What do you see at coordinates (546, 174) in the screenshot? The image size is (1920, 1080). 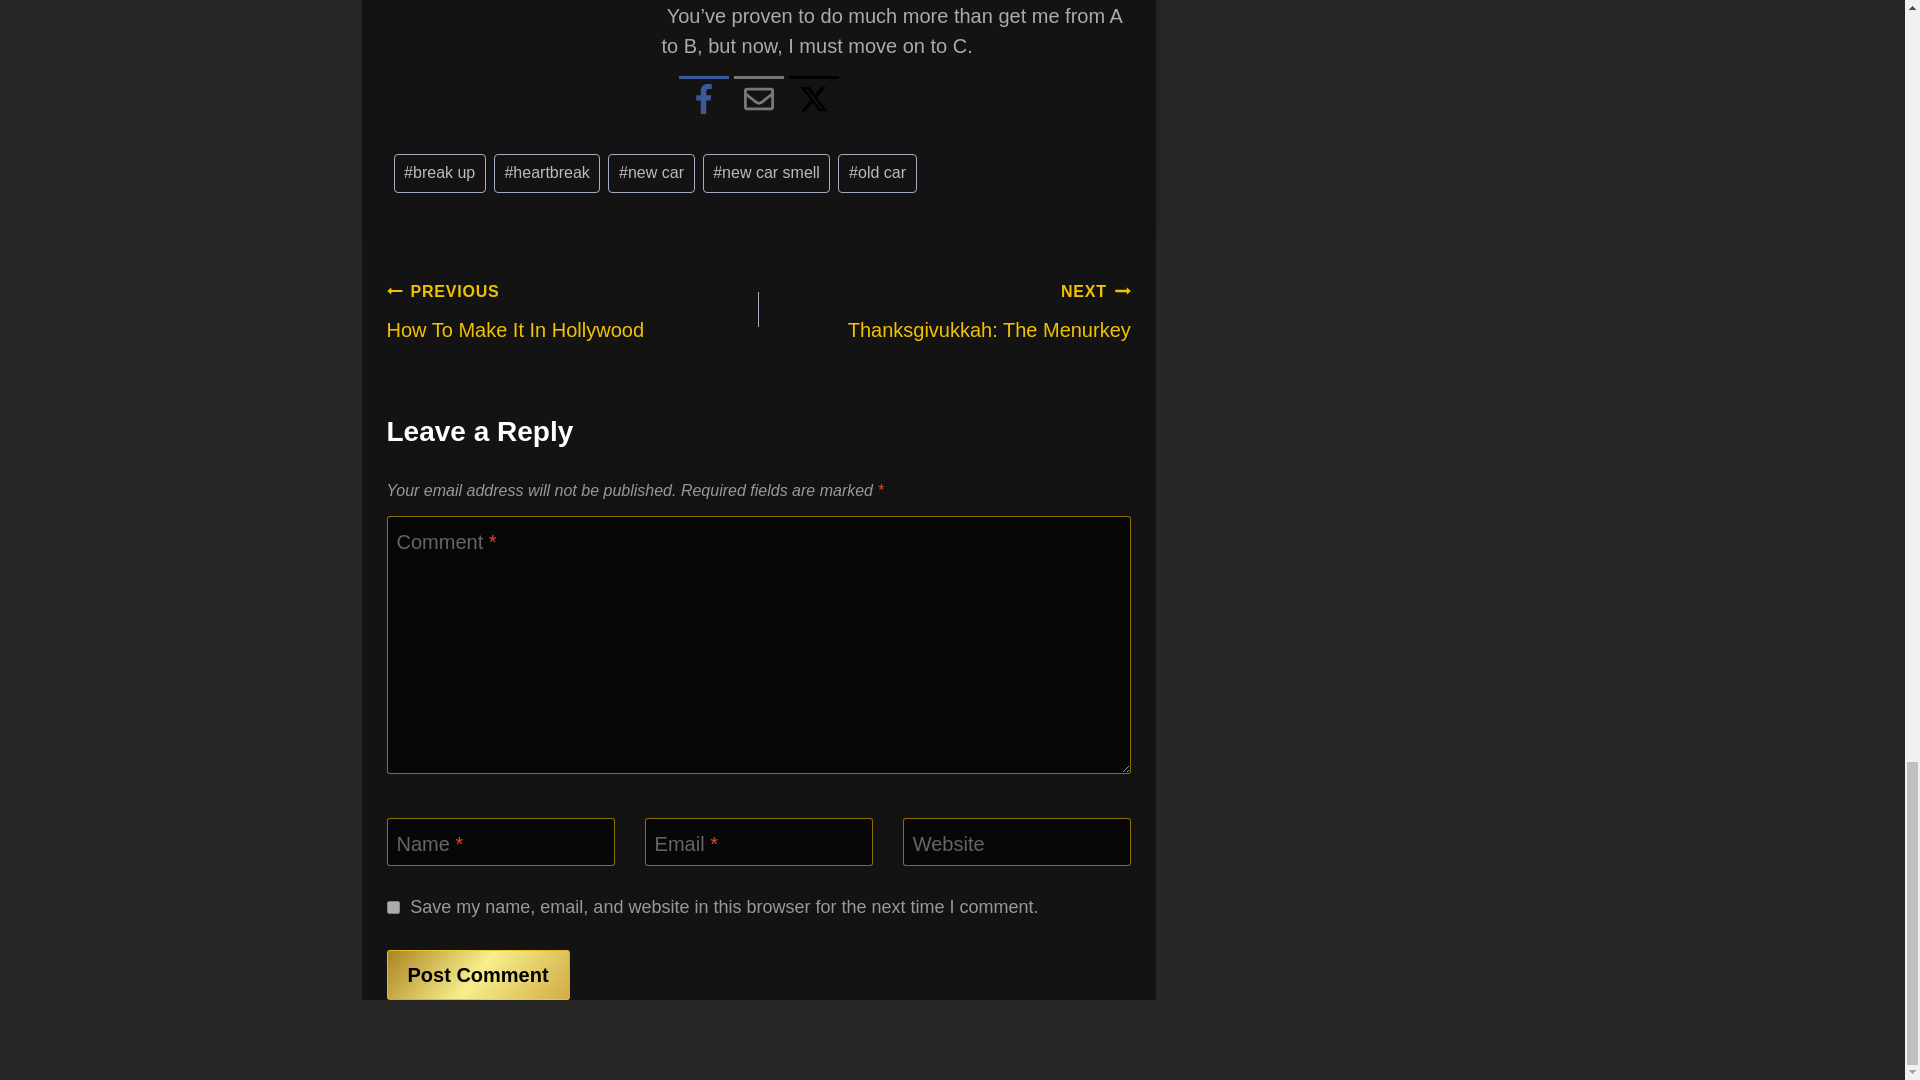 I see `Post Comment` at bounding box center [546, 174].